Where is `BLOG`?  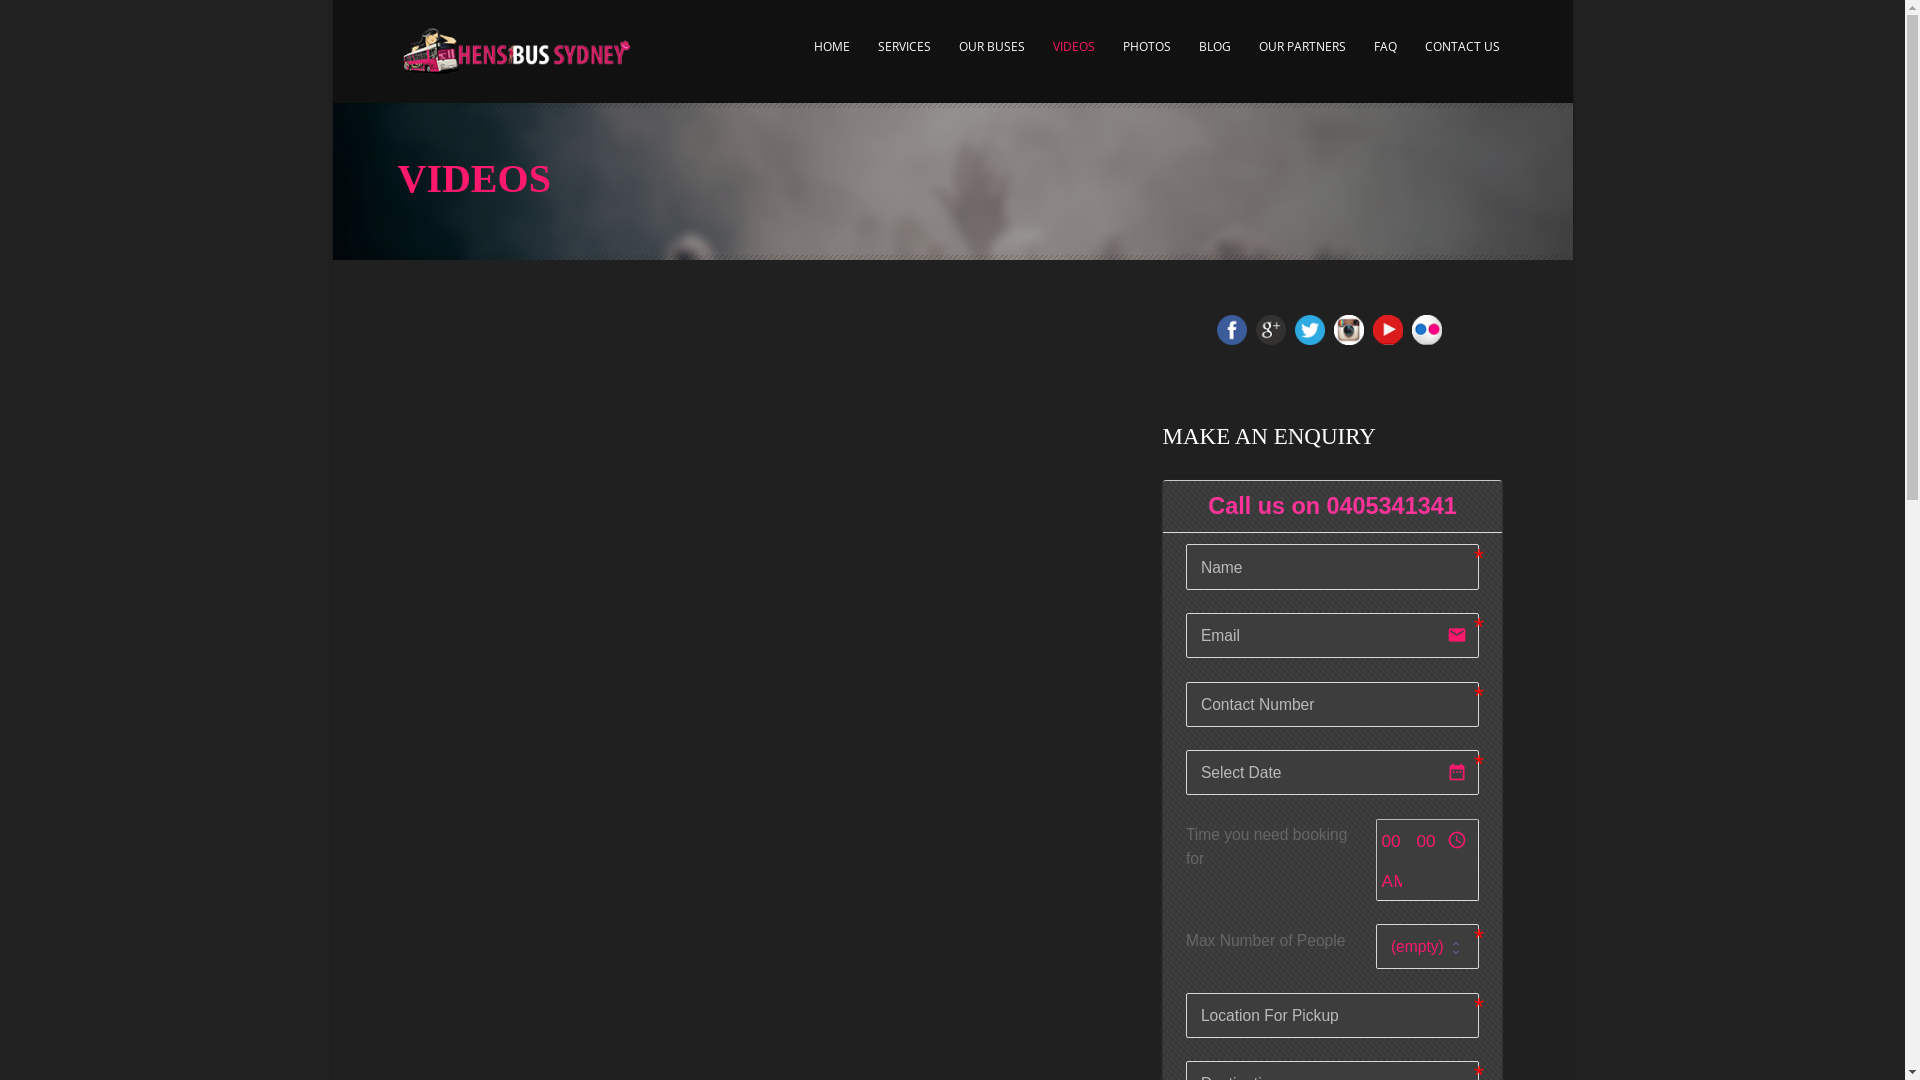
BLOG is located at coordinates (1215, 57).